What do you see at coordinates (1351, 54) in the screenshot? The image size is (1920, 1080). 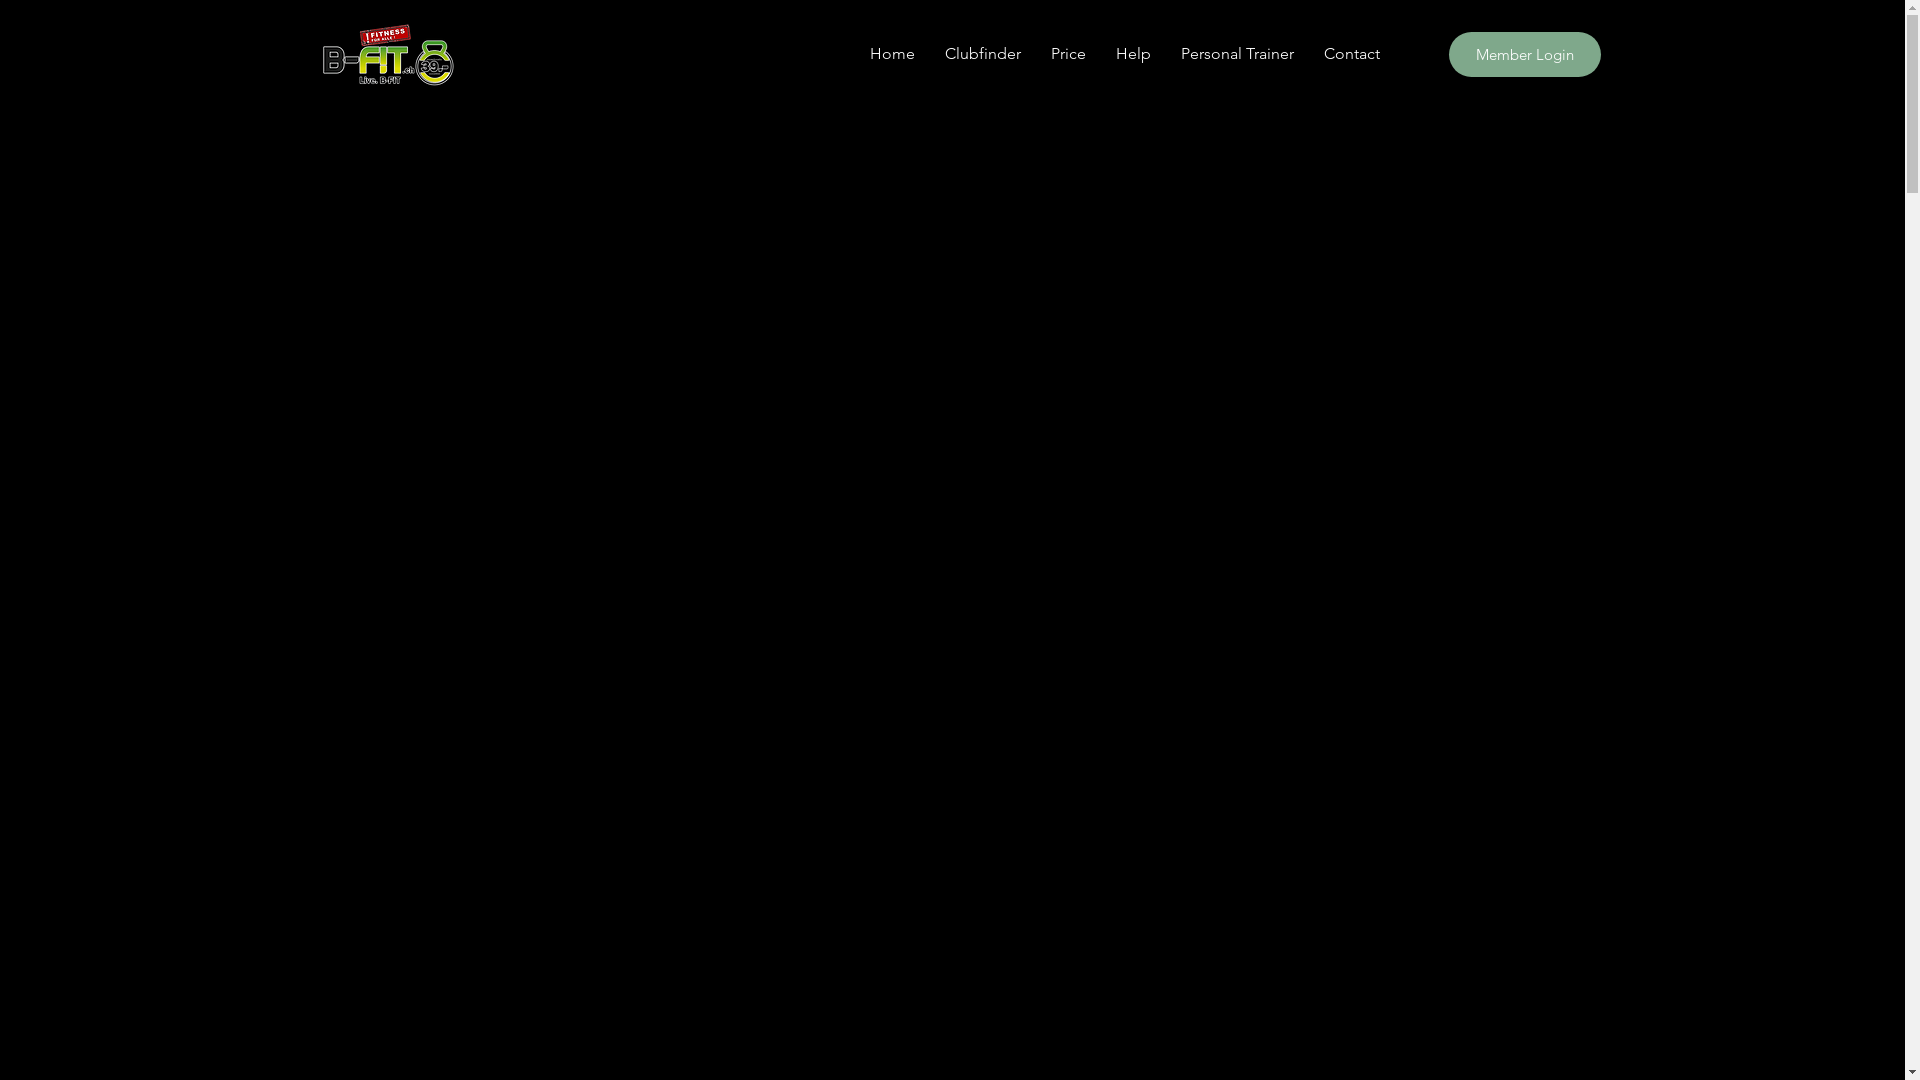 I see `Contact` at bounding box center [1351, 54].